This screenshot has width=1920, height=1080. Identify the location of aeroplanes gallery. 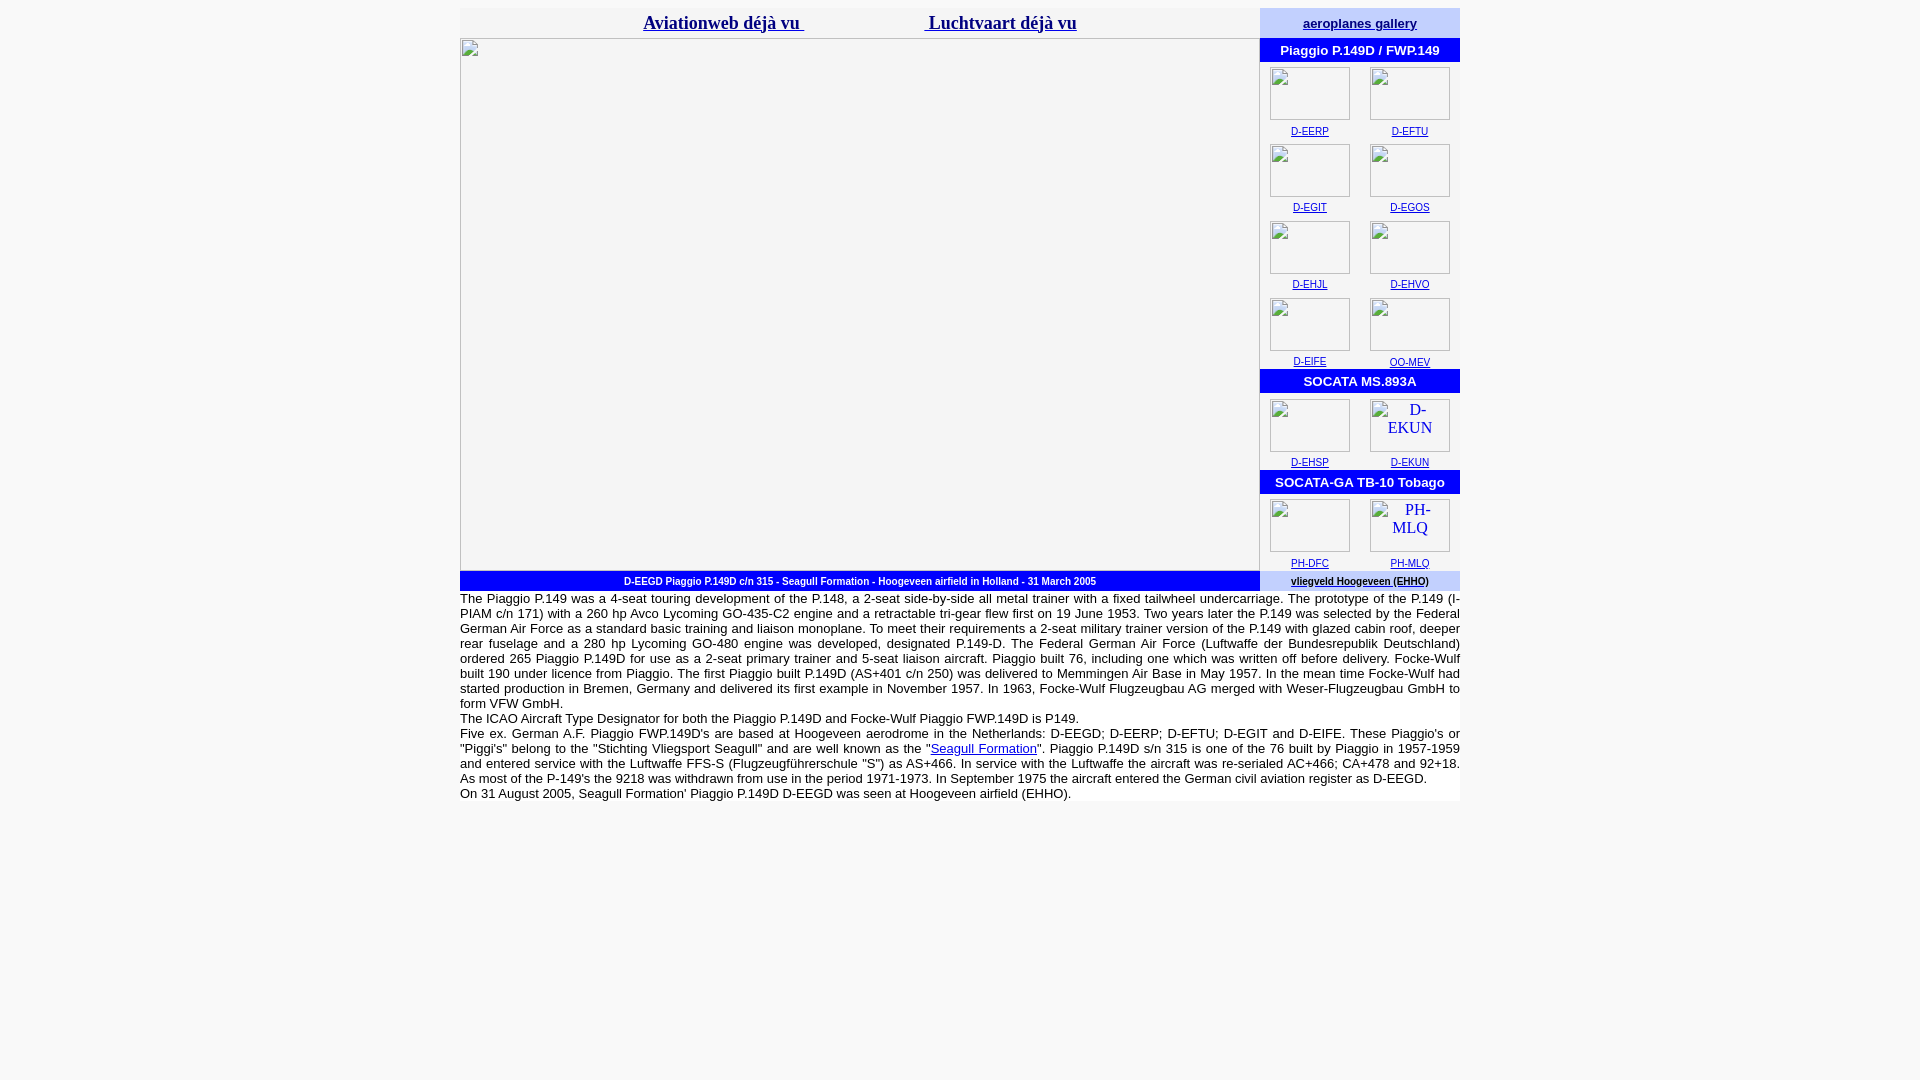
(1360, 24).